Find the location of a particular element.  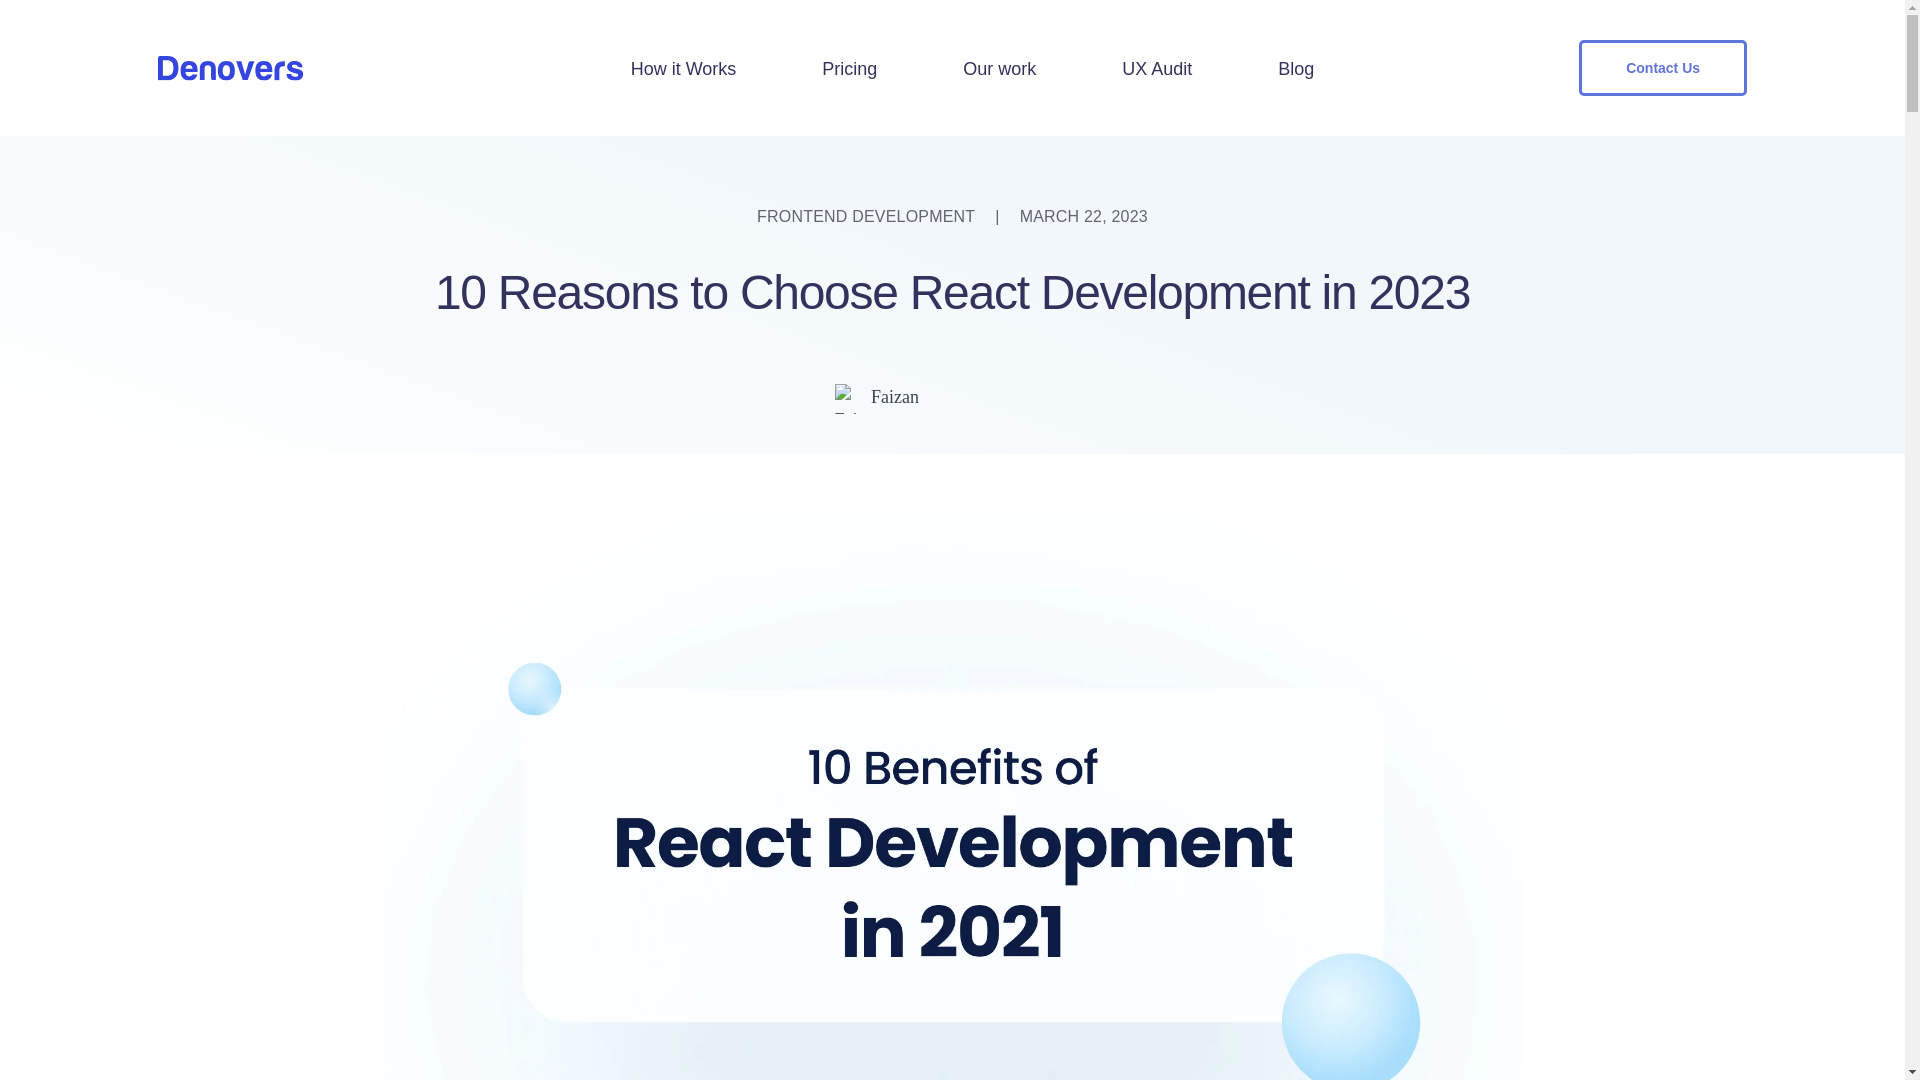

Contact Us is located at coordinates (1662, 67).